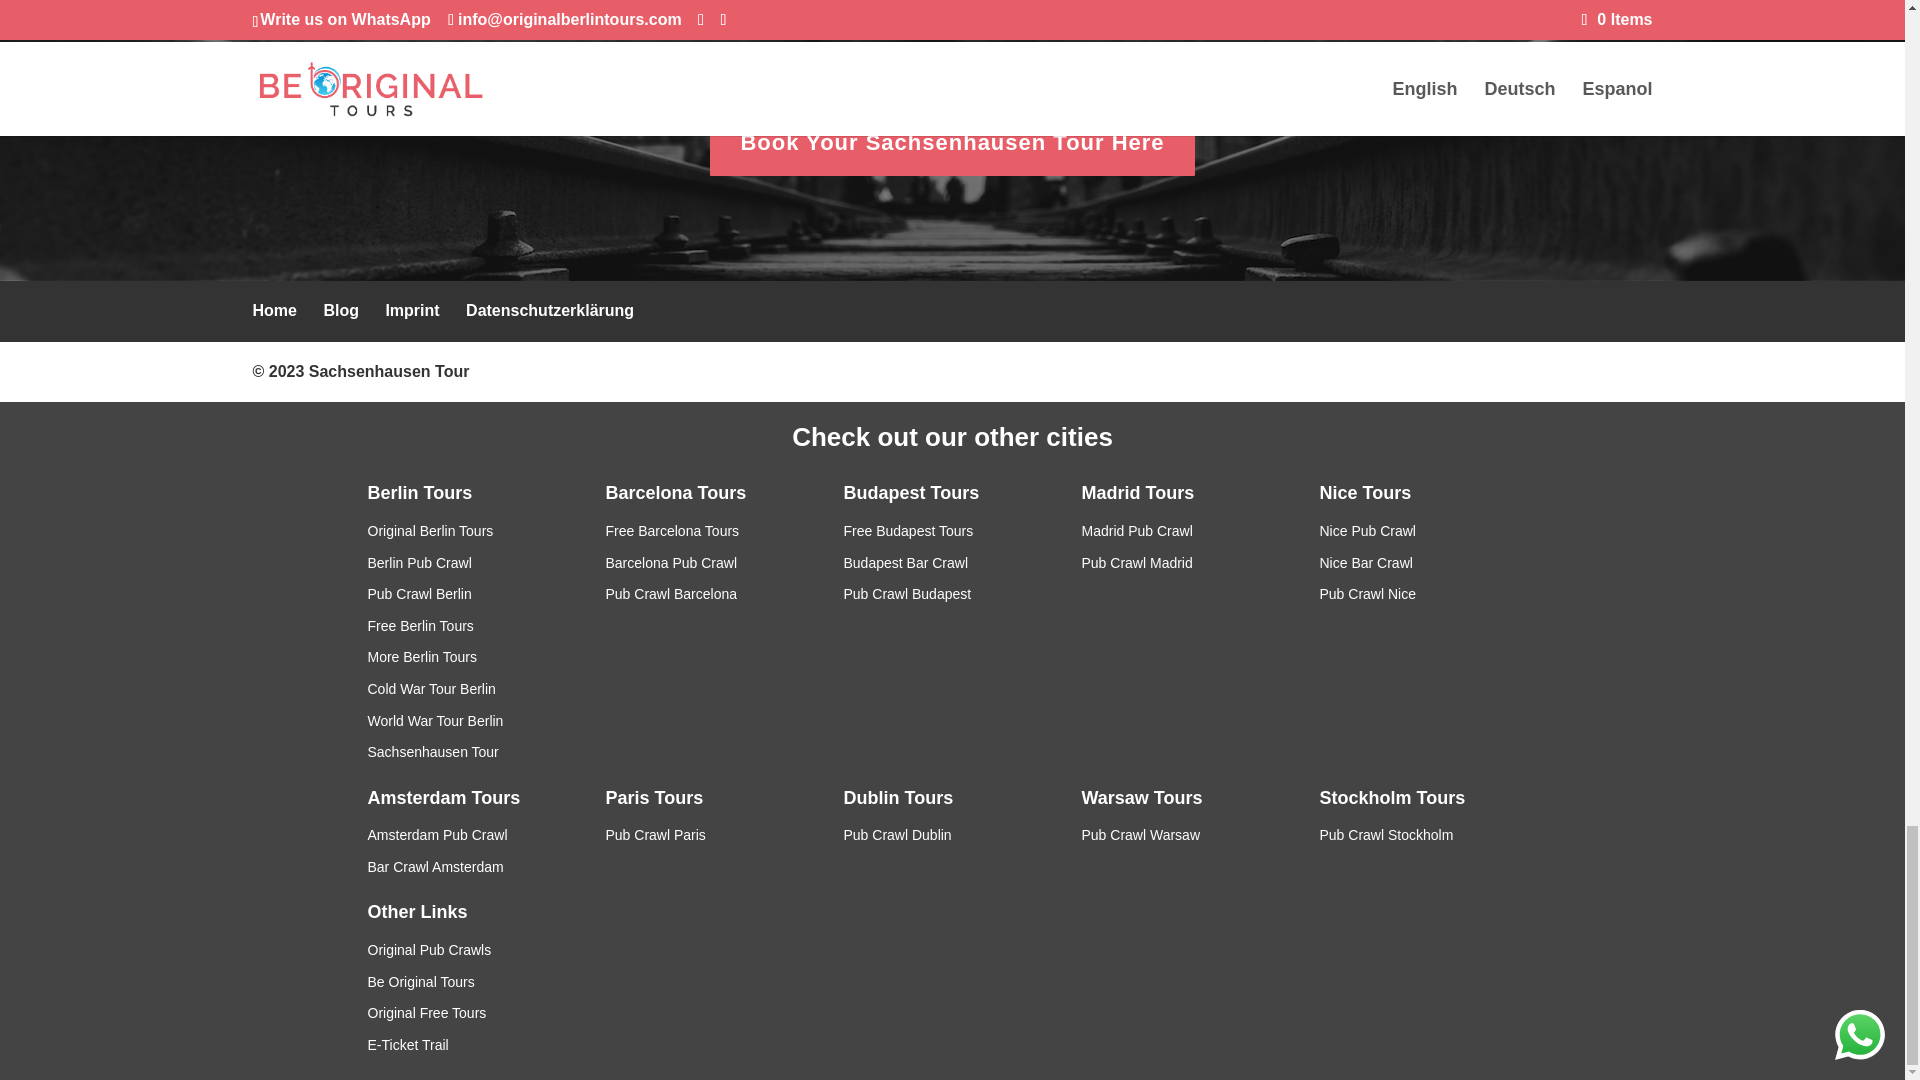 Image resolution: width=1920 pixels, height=1080 pixels. Describe the element at coordinates (412, 310) in the screenshot. I see `Imprint` at that location.